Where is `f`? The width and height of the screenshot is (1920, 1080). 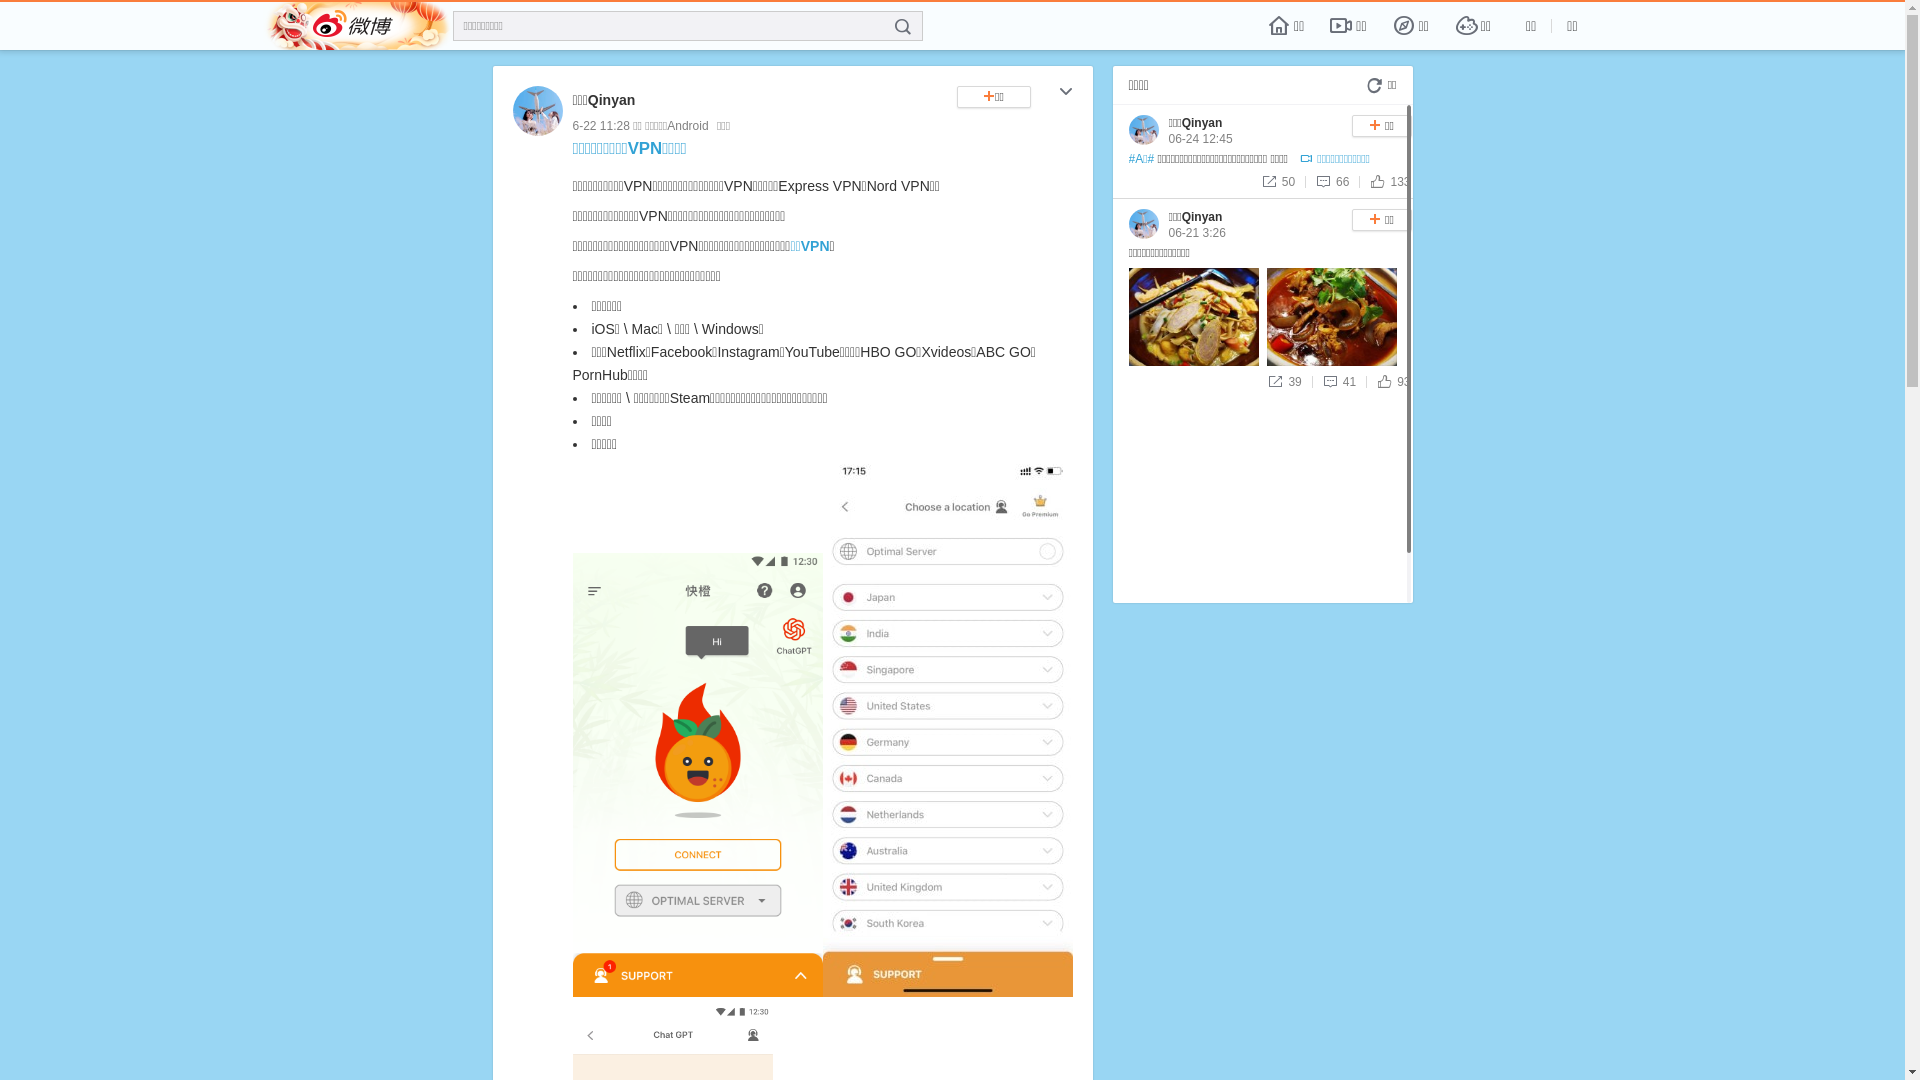 f is located at coordinates (903, 27).